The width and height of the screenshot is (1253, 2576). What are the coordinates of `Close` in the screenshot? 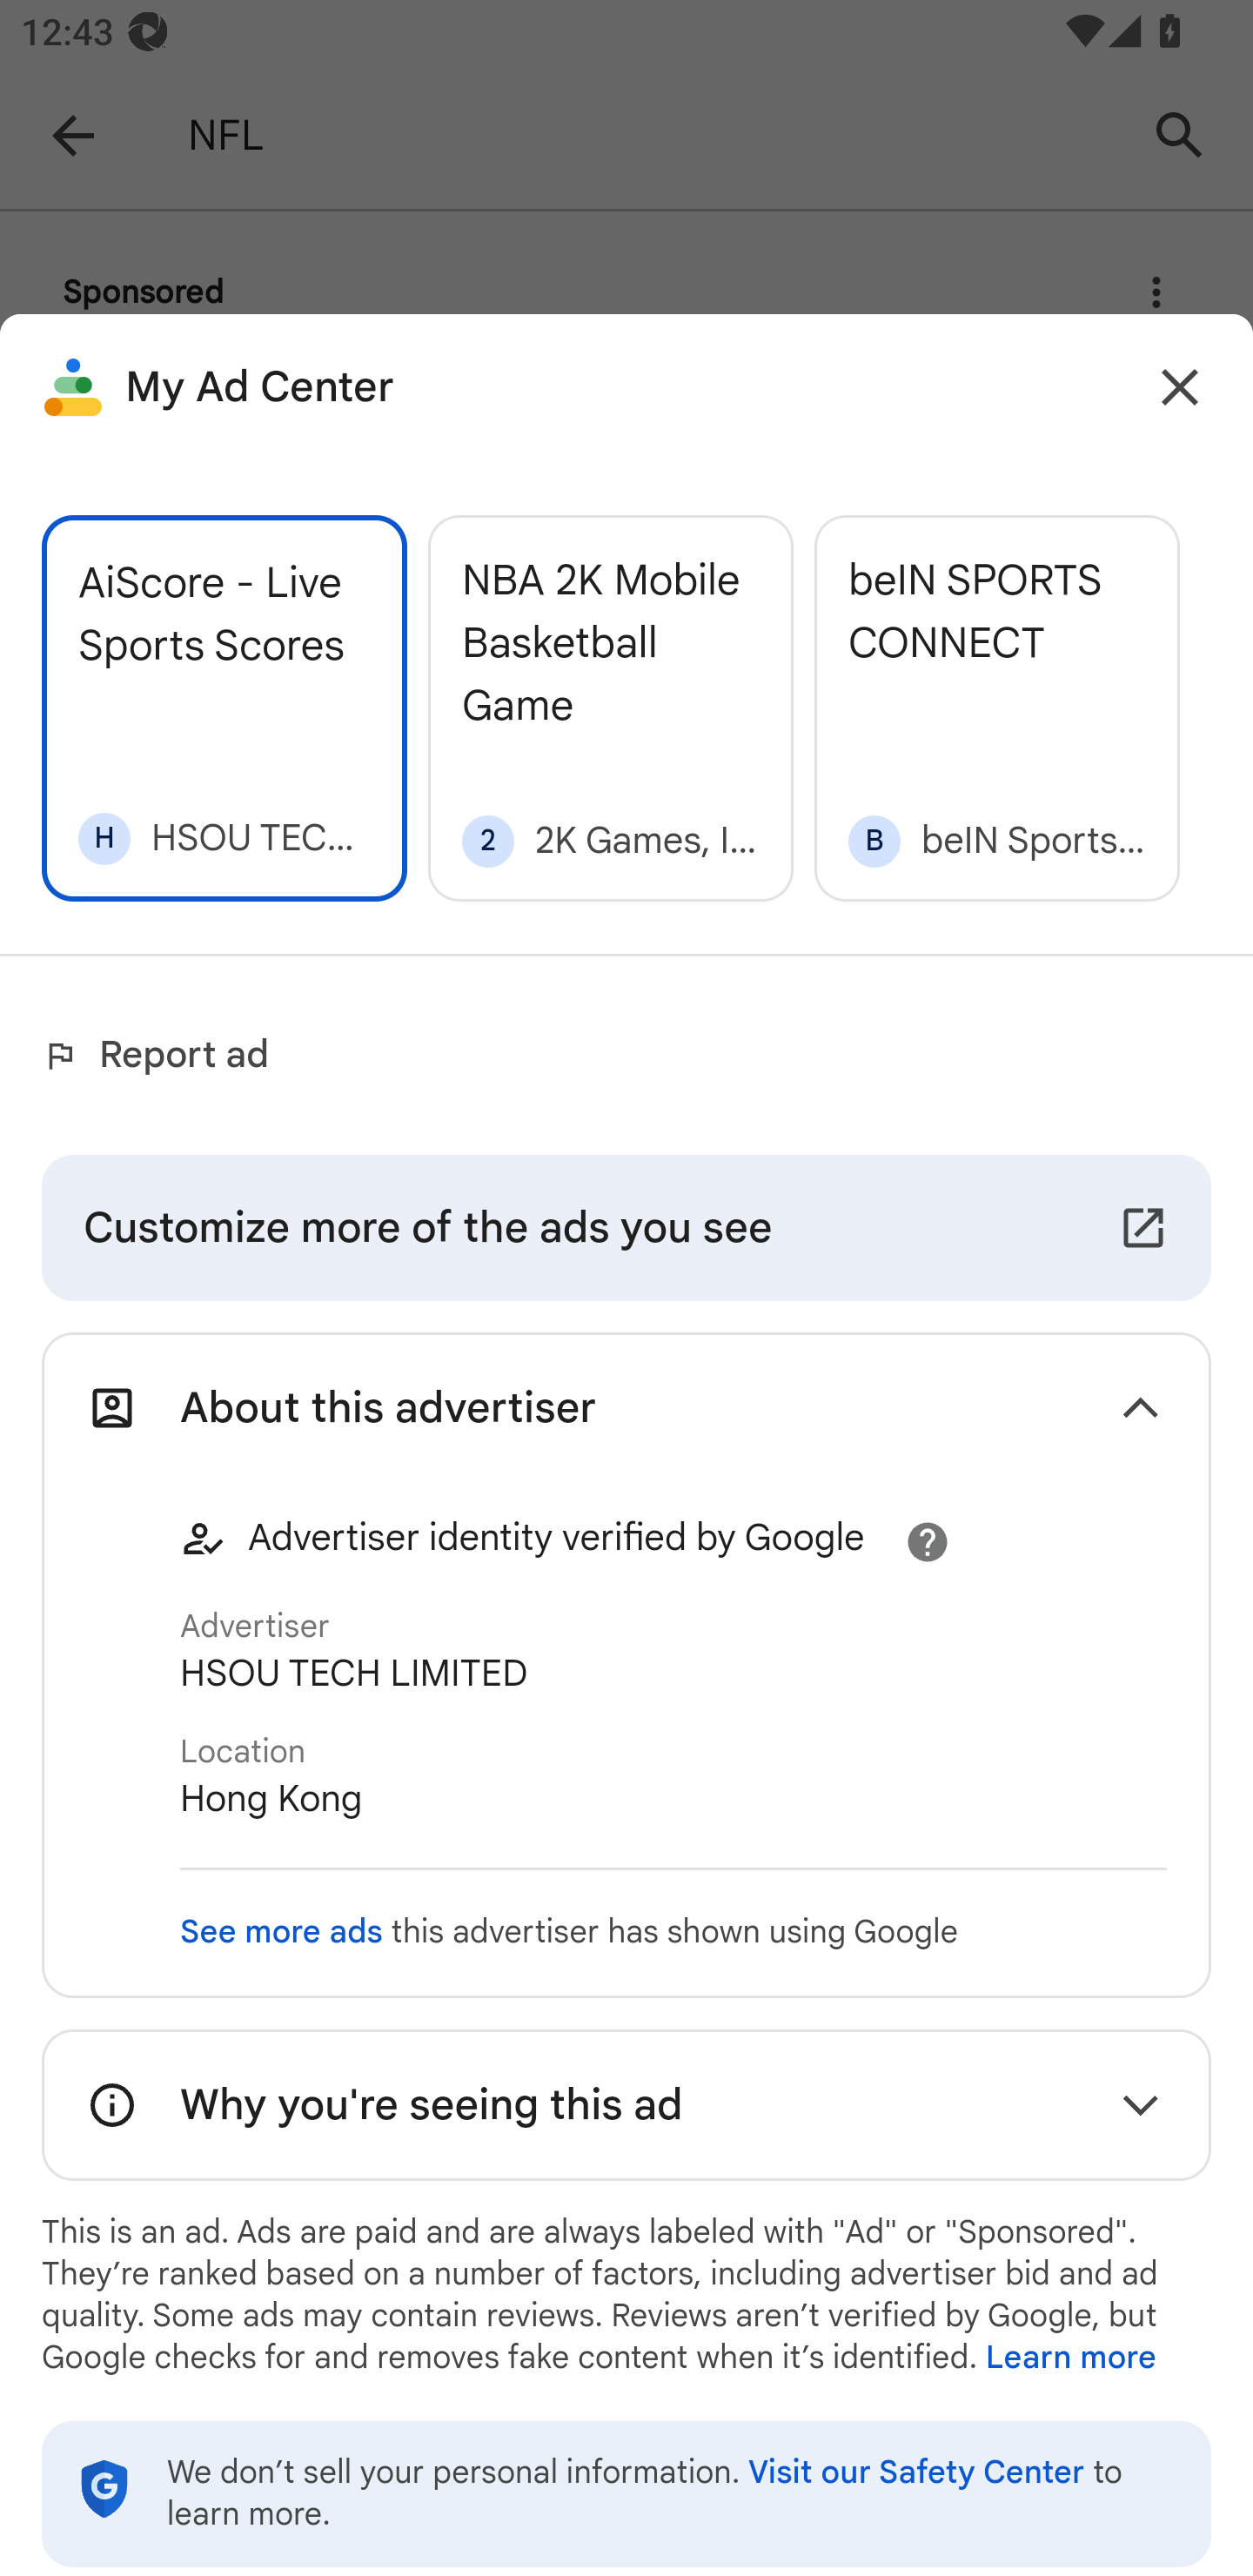 It's located at (1180, 387).